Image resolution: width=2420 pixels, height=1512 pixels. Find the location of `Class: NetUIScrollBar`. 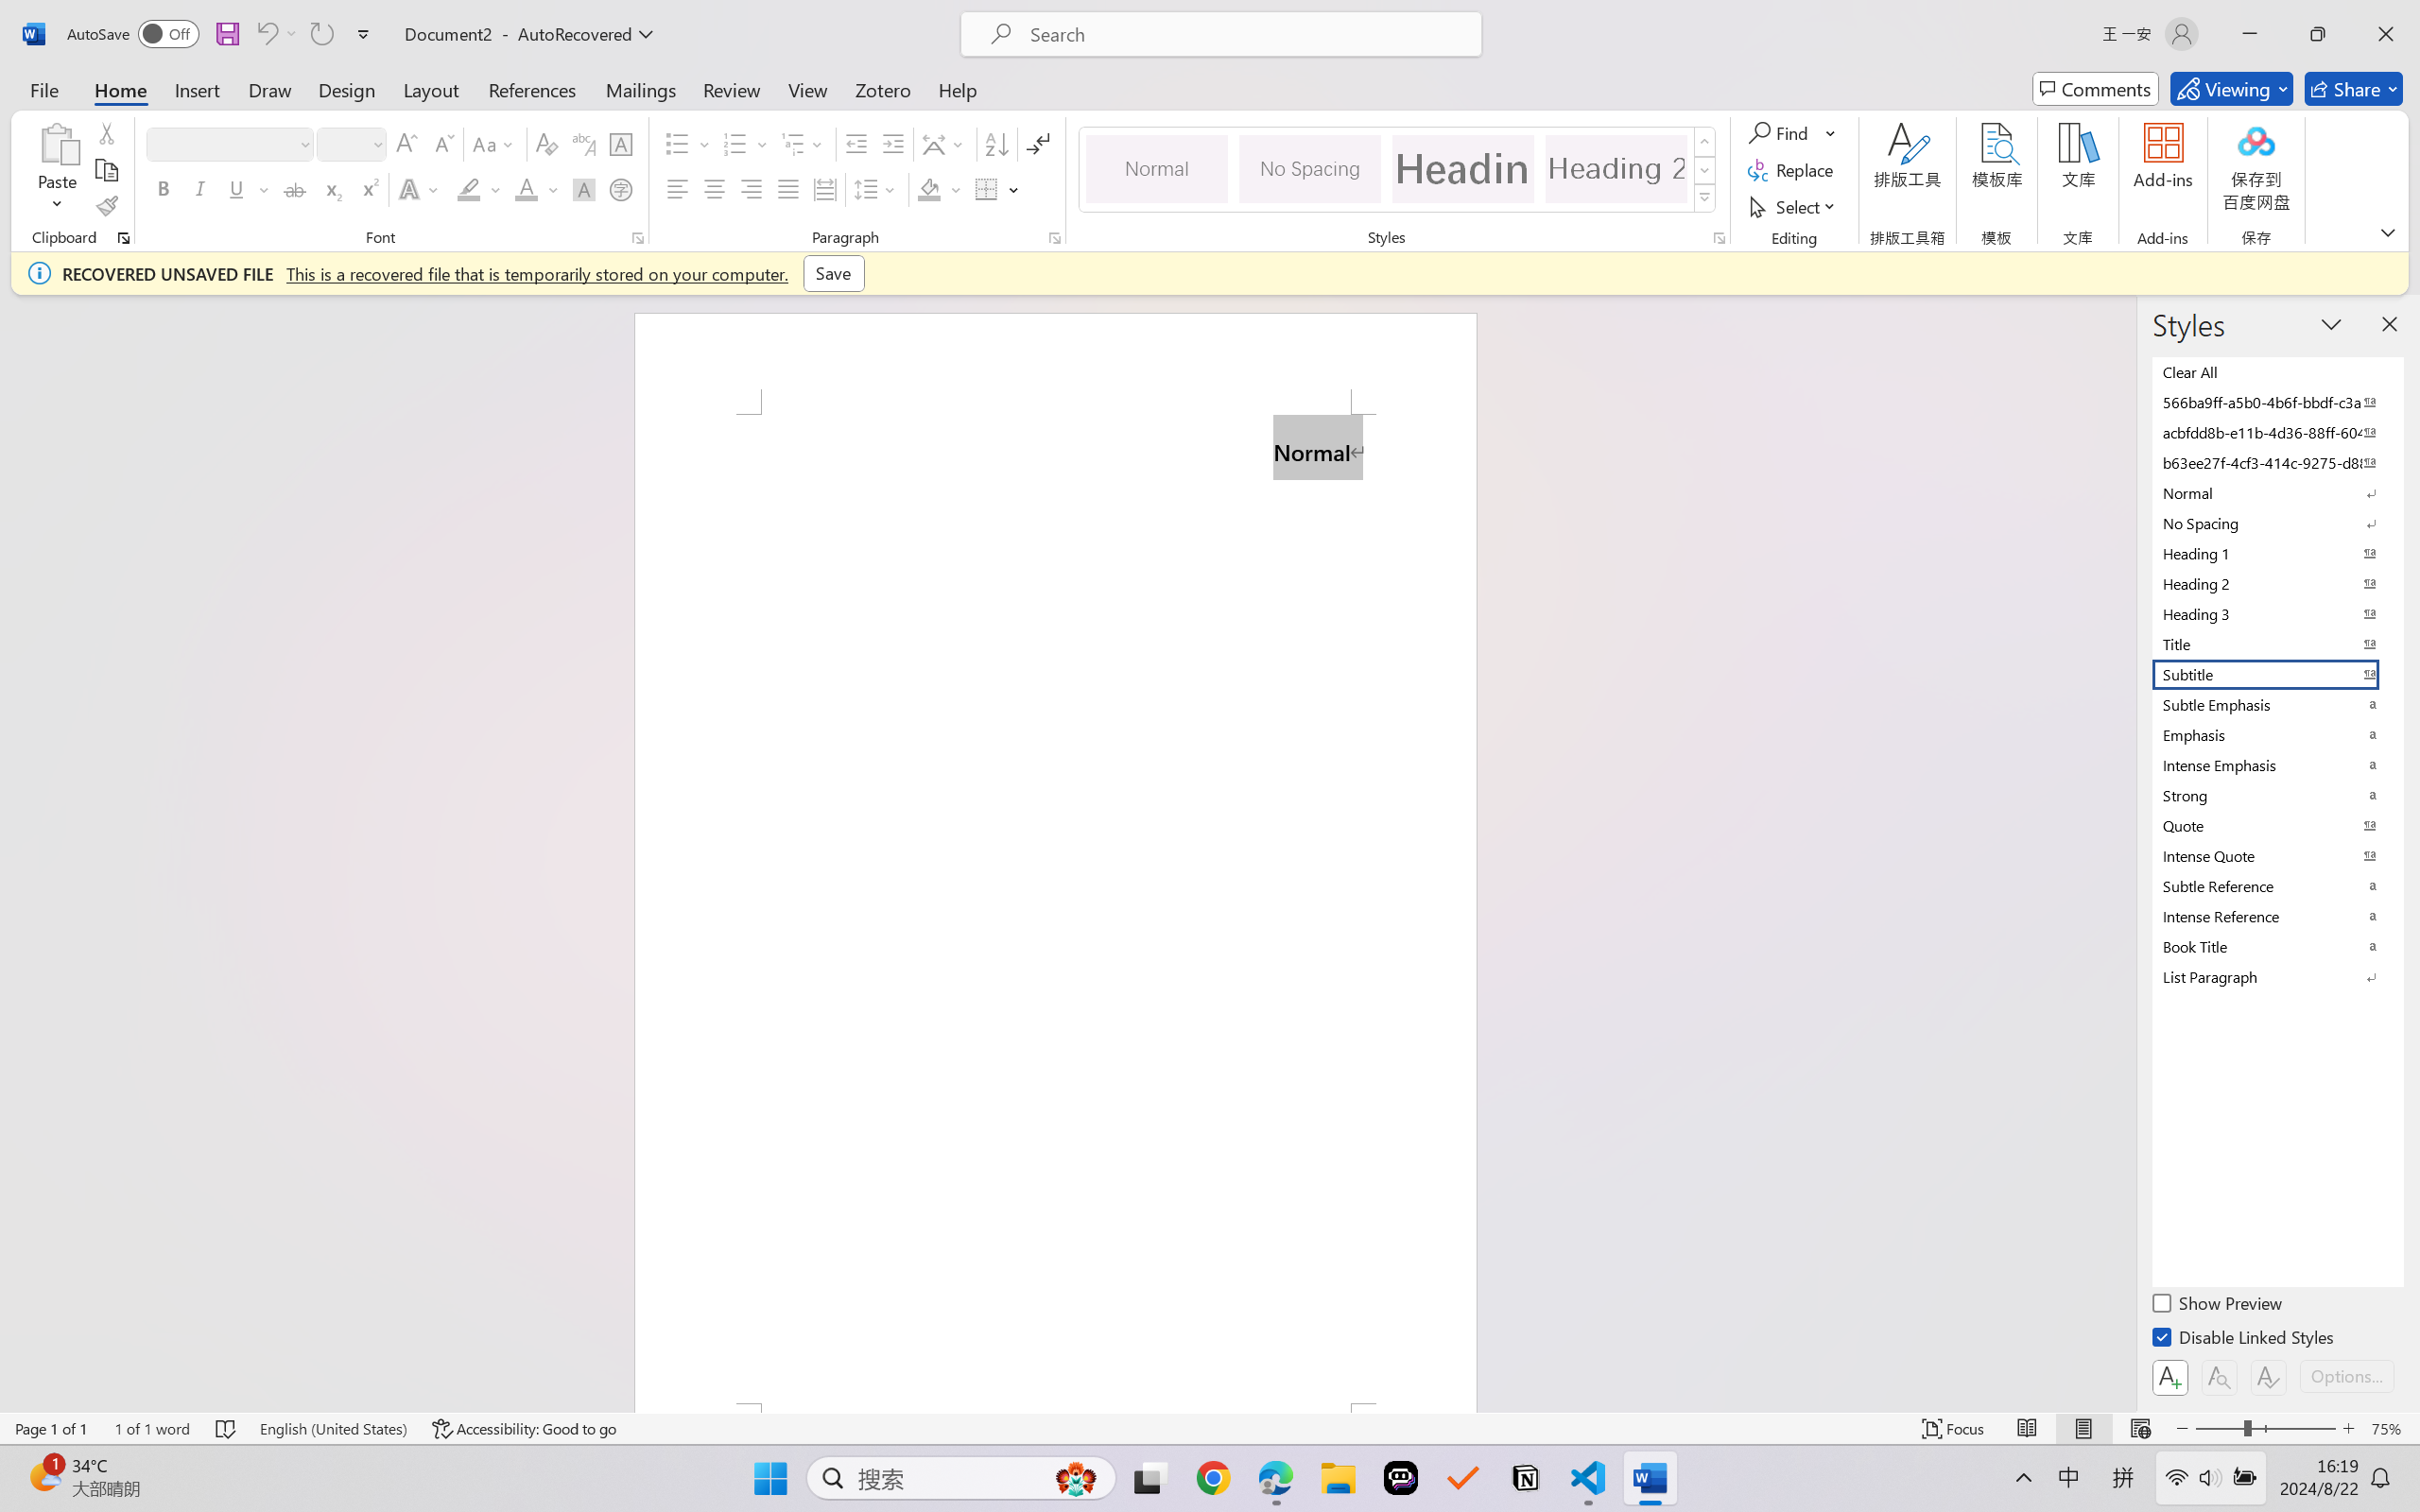

Class: NetUIScrollBar is located at coordinates (2124, 853).